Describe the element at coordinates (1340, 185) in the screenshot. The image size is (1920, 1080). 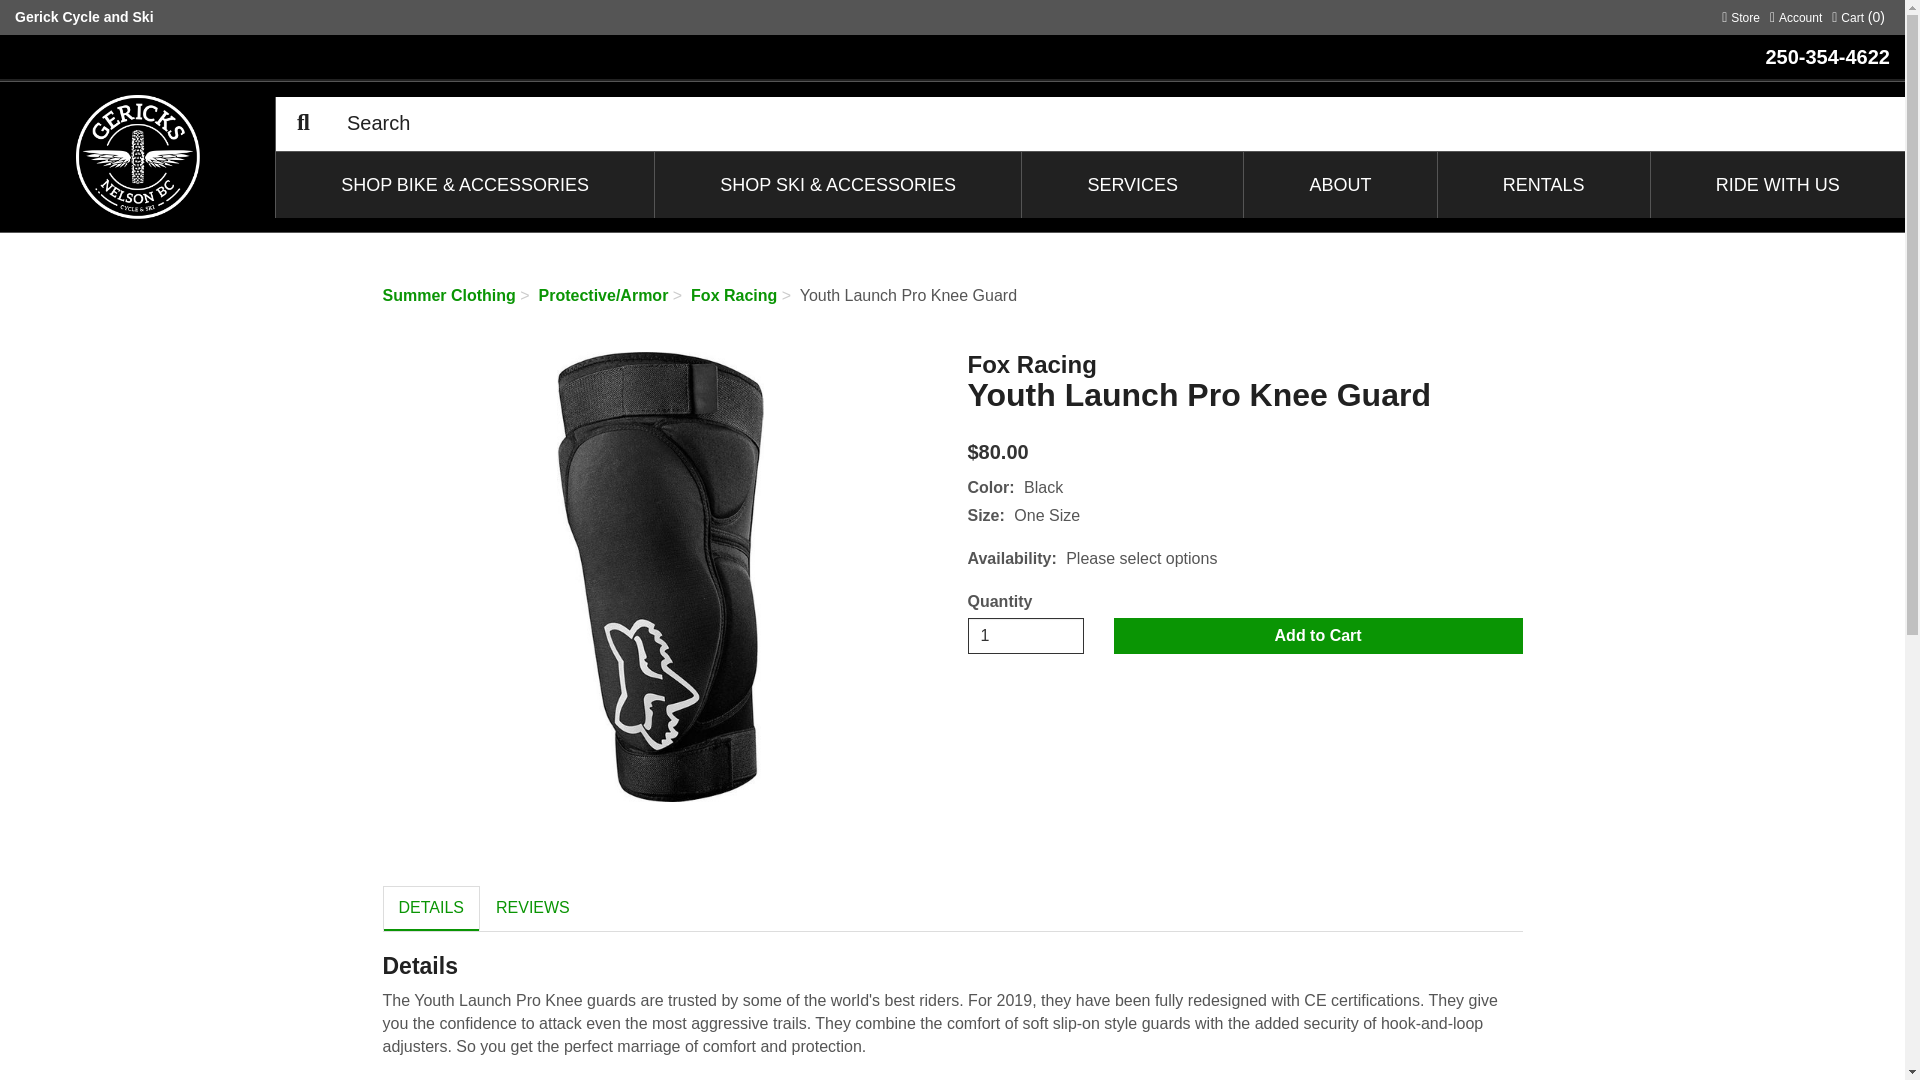
I see `Cart` at that location.